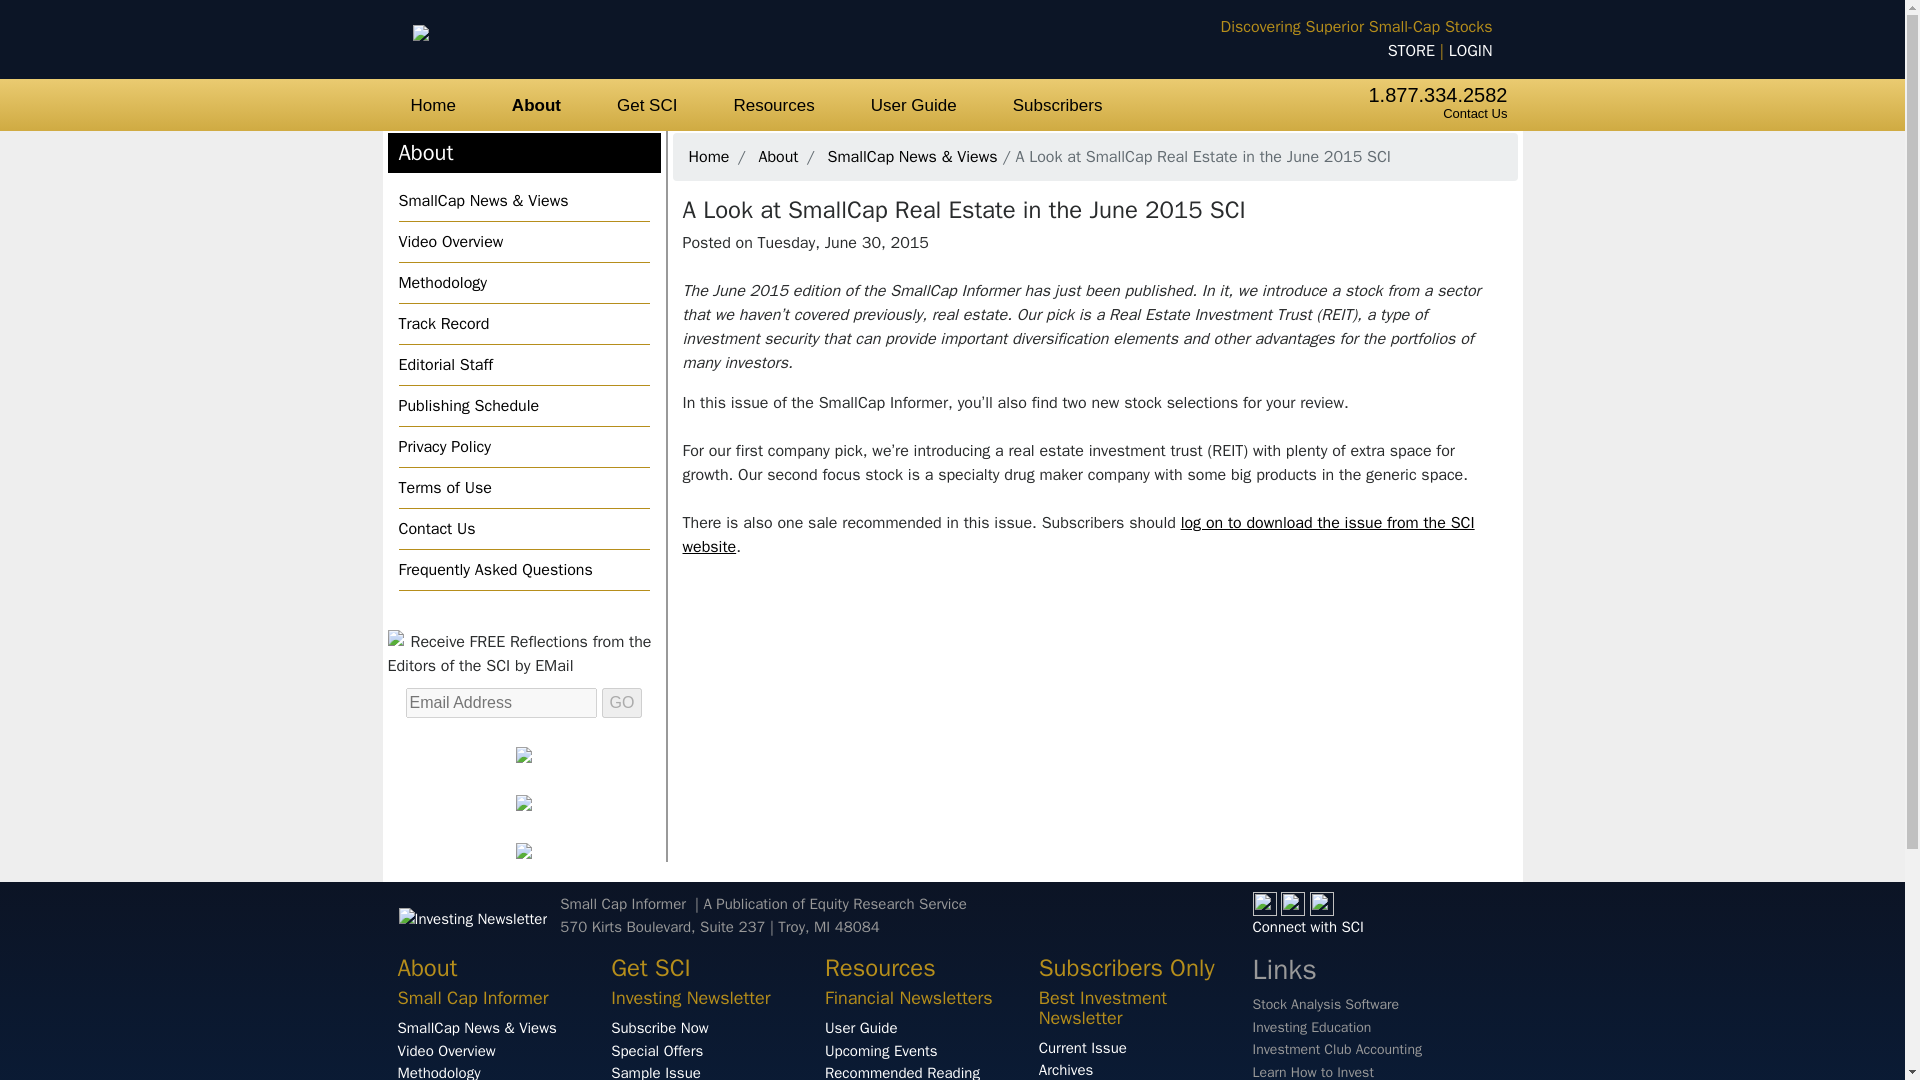 The image size is (1920, 1080). Describe the element at coordinates (646, 104) in the screenshot. I see `Get SCI` at that location.